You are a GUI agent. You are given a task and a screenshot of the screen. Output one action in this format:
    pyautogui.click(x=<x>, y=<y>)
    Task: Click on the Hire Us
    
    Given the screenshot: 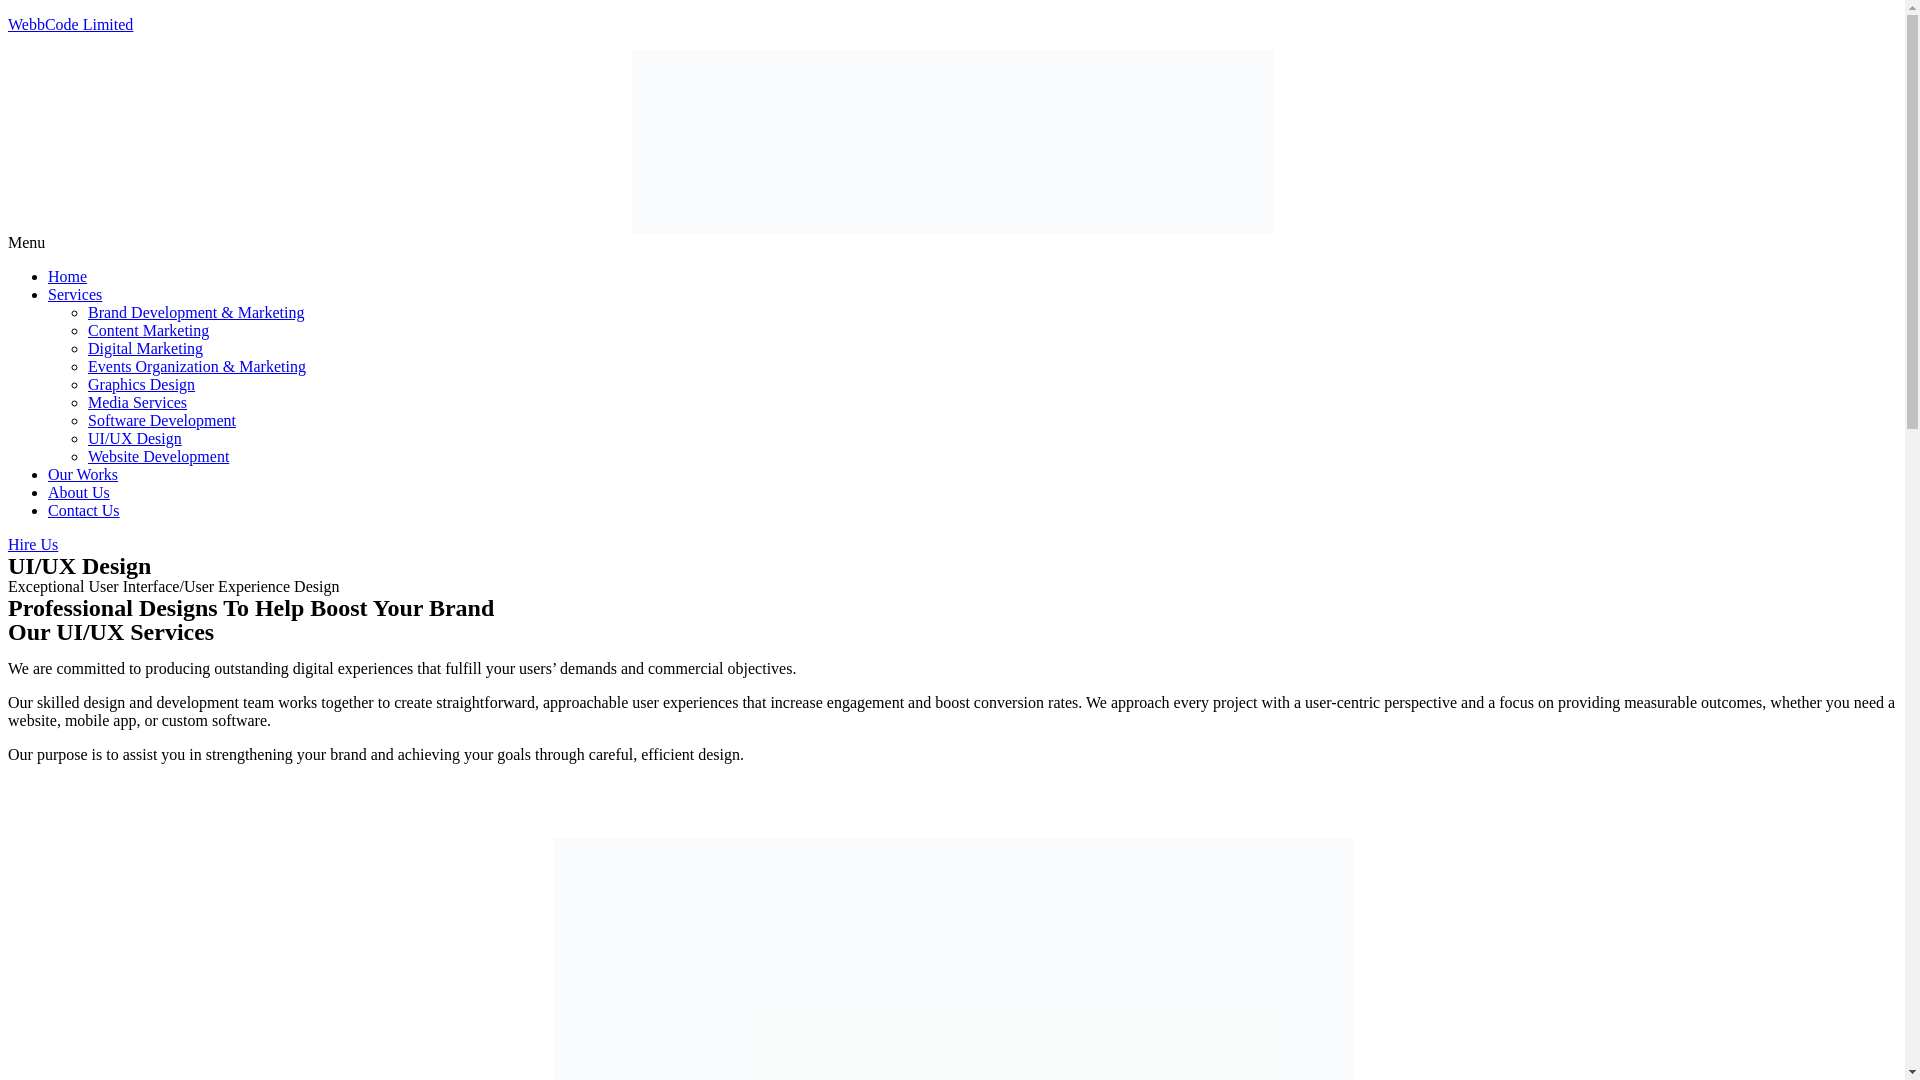 What is the action you would take?
    pyautogui.click(x=72, y=808)
    